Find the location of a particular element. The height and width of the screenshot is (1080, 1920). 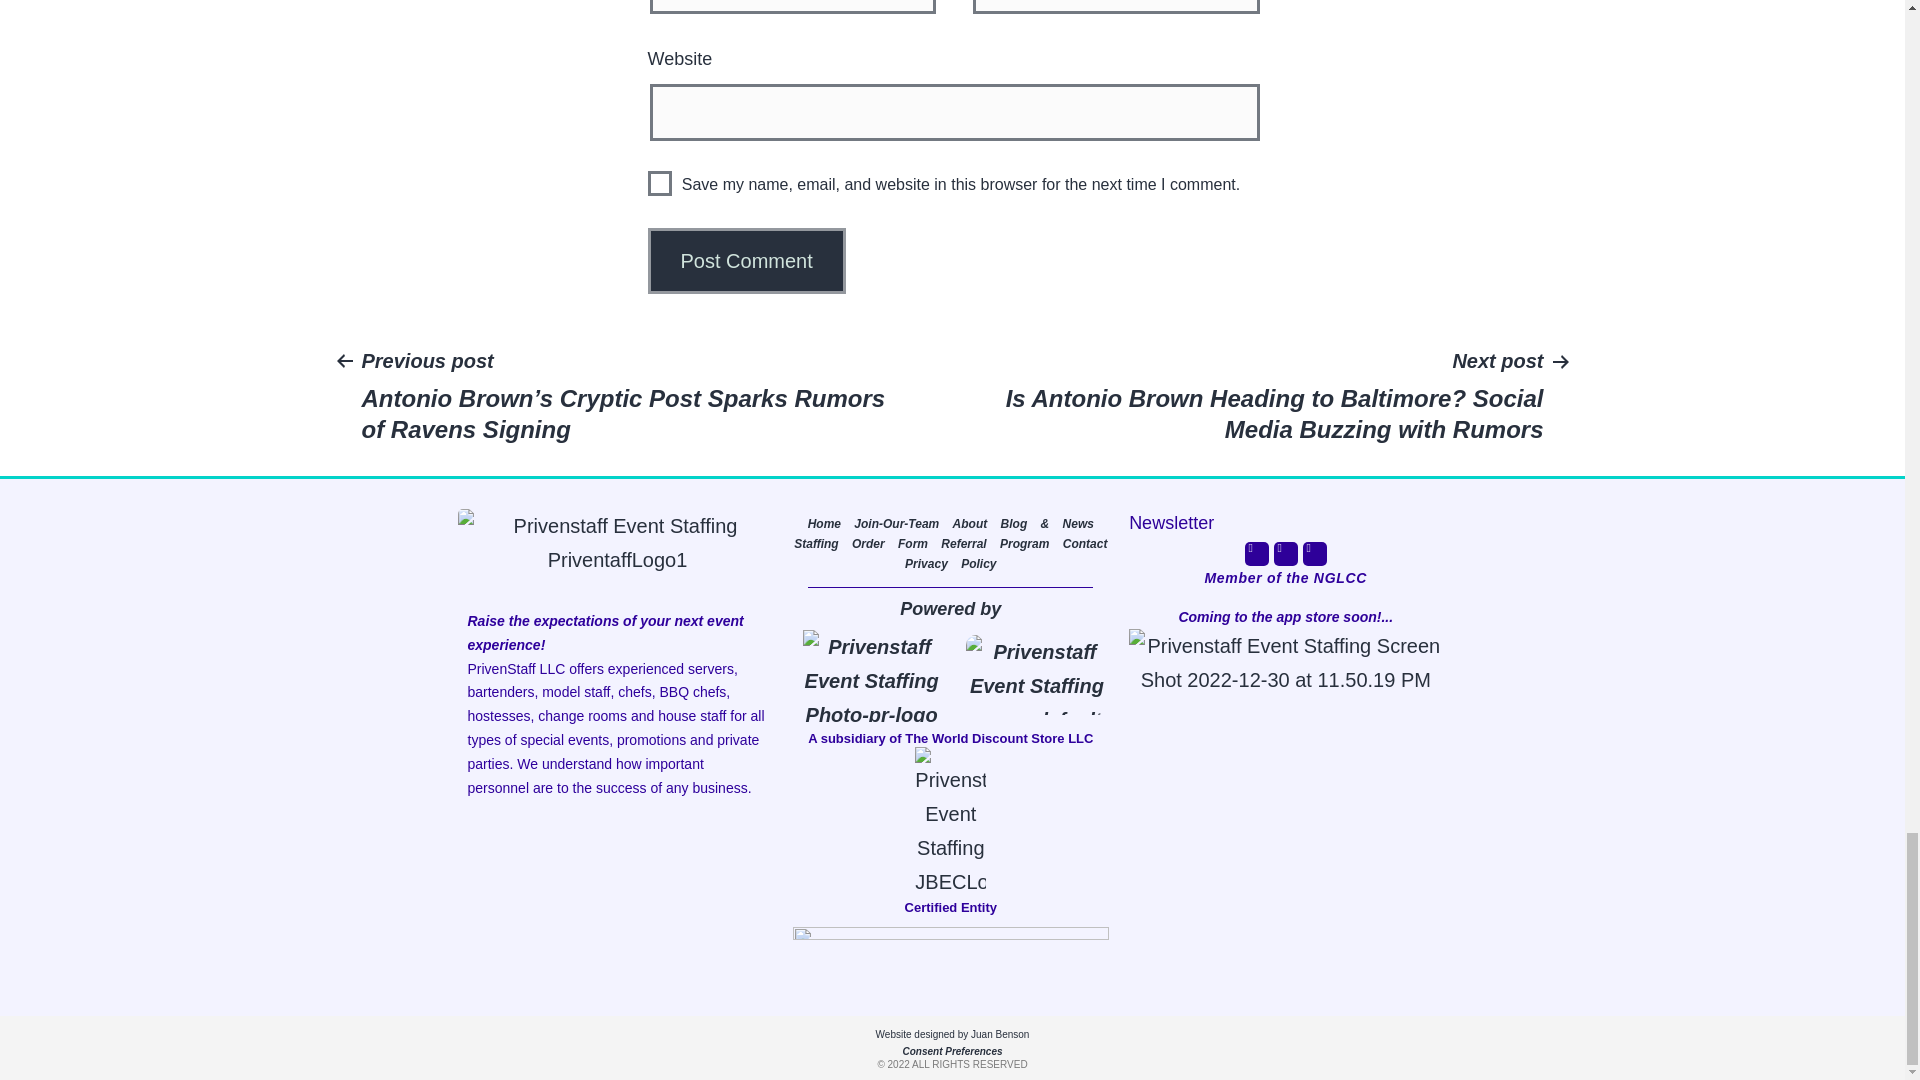

About is located at coordinates (970, 524).